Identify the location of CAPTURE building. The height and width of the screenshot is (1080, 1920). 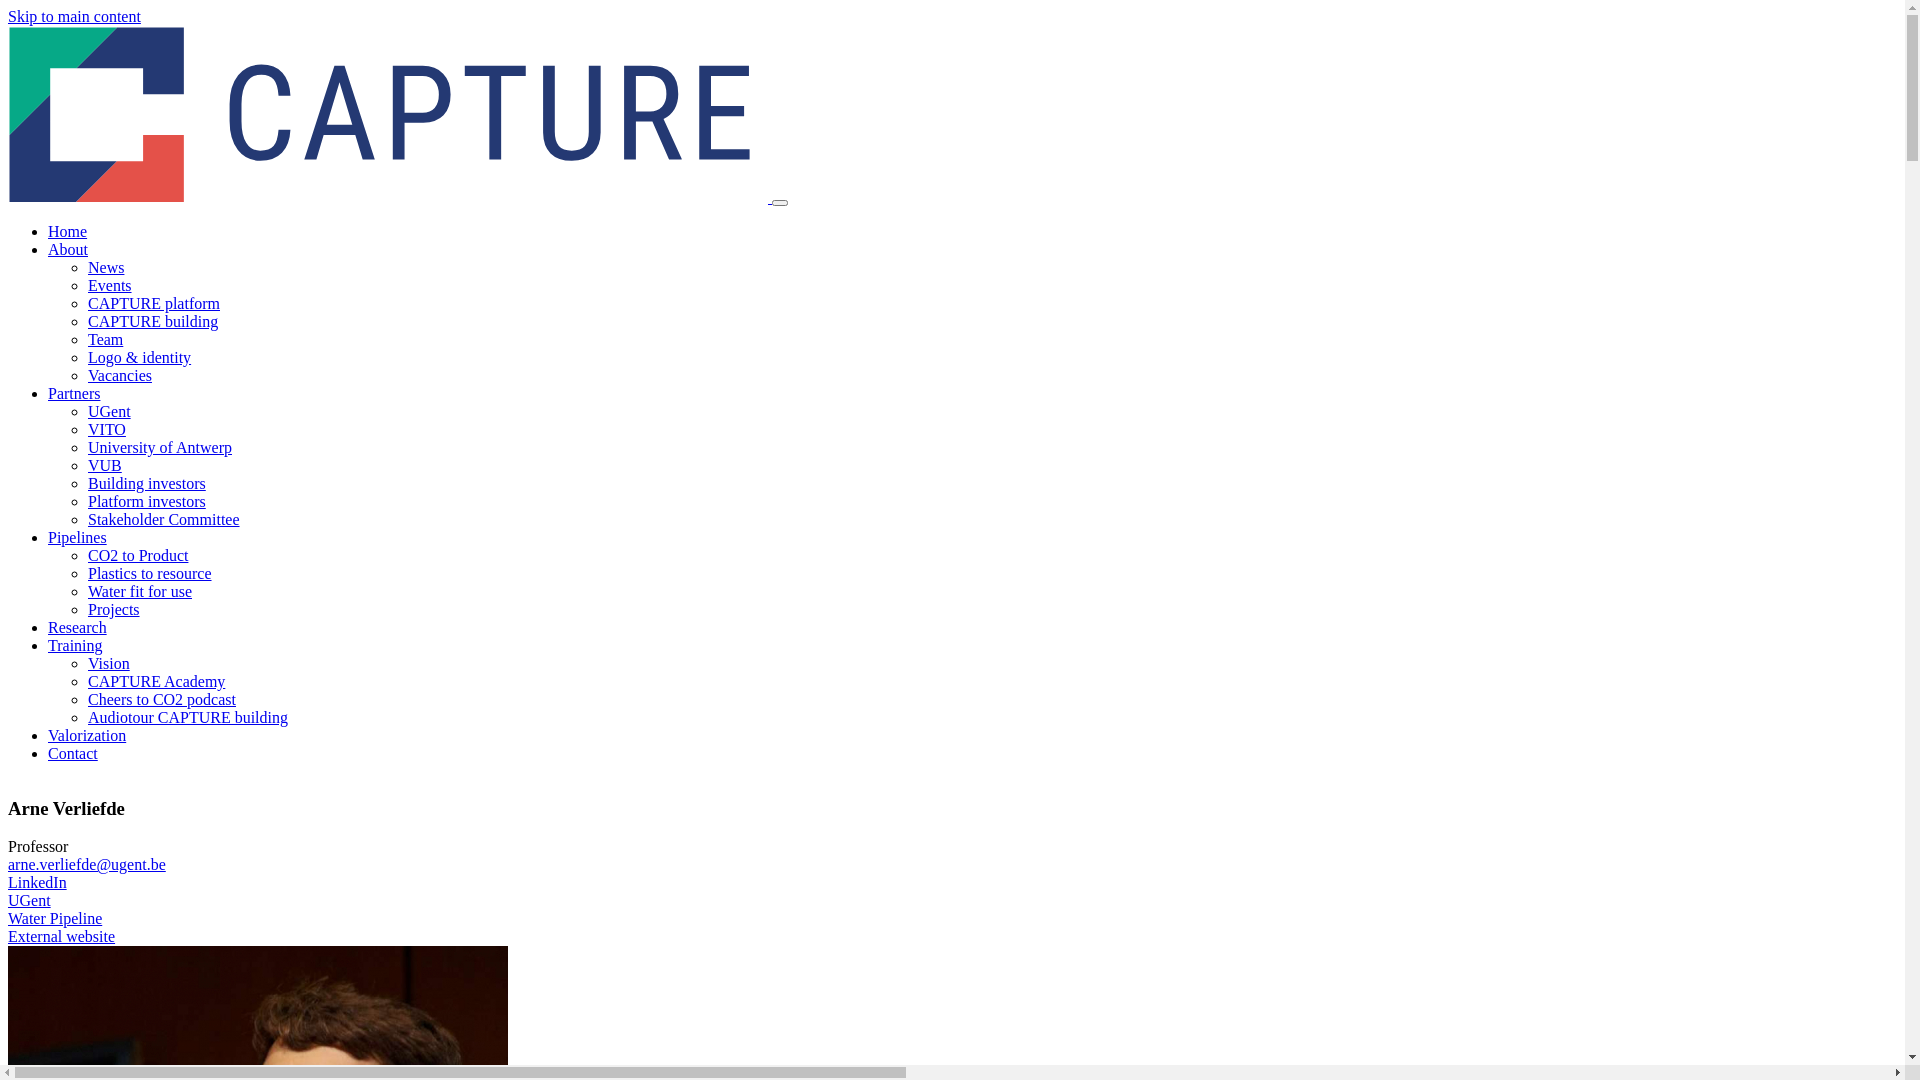
(153, 322).